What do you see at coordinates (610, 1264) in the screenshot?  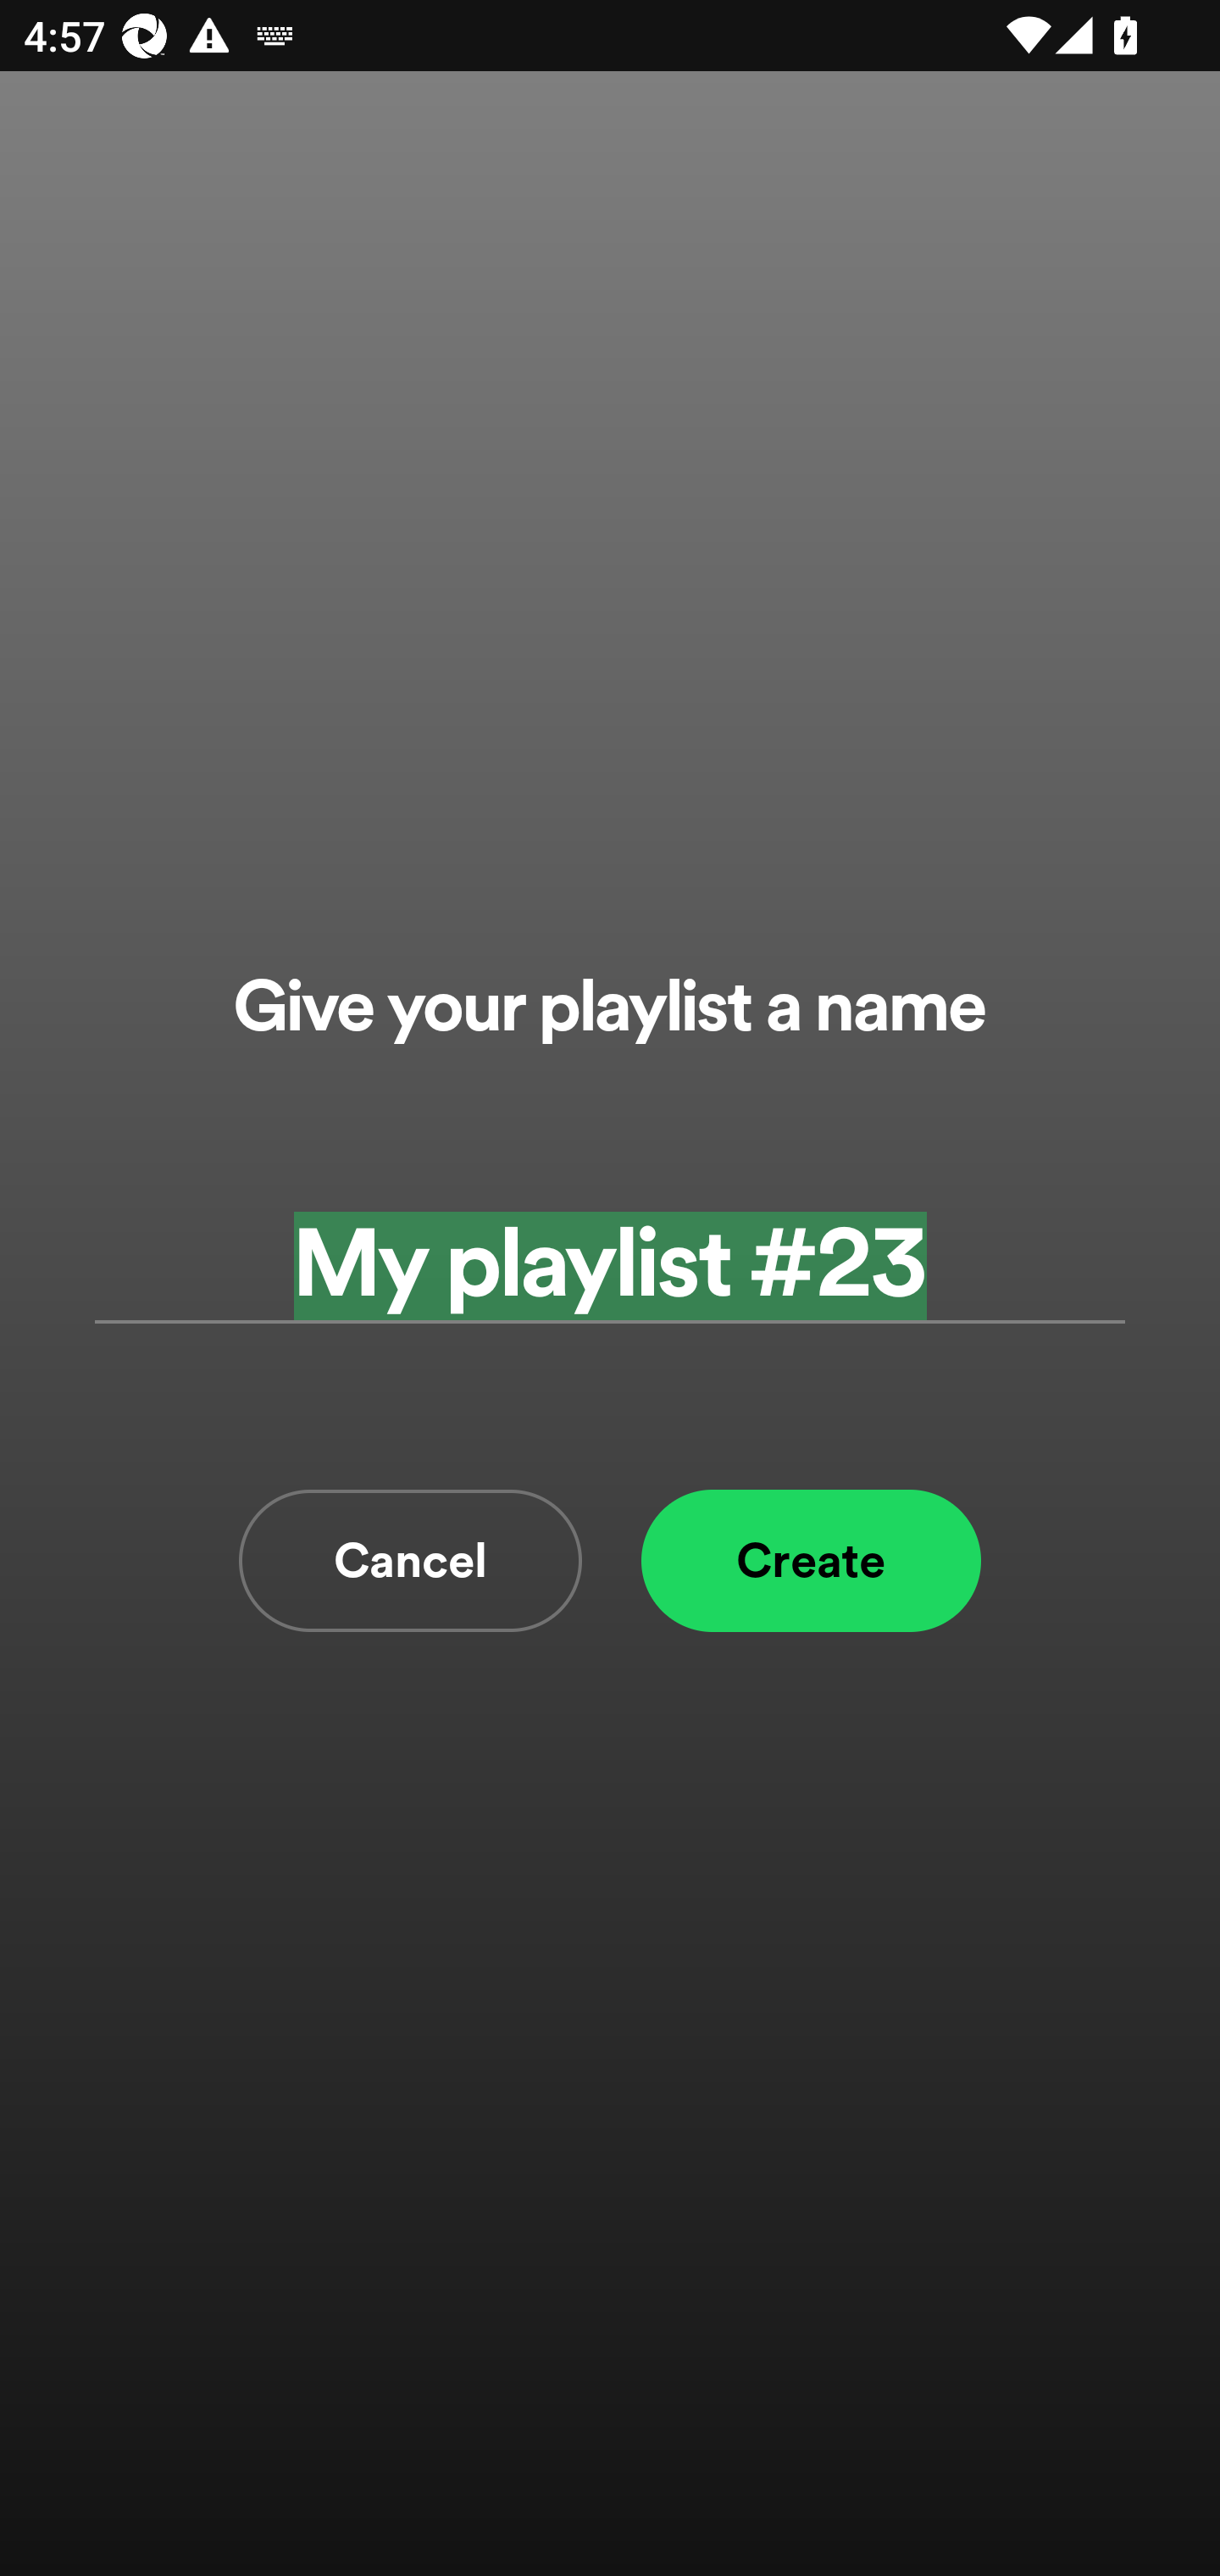 I see `My playlist #23 Add a playlist name` at bounding box center [610, 1264].